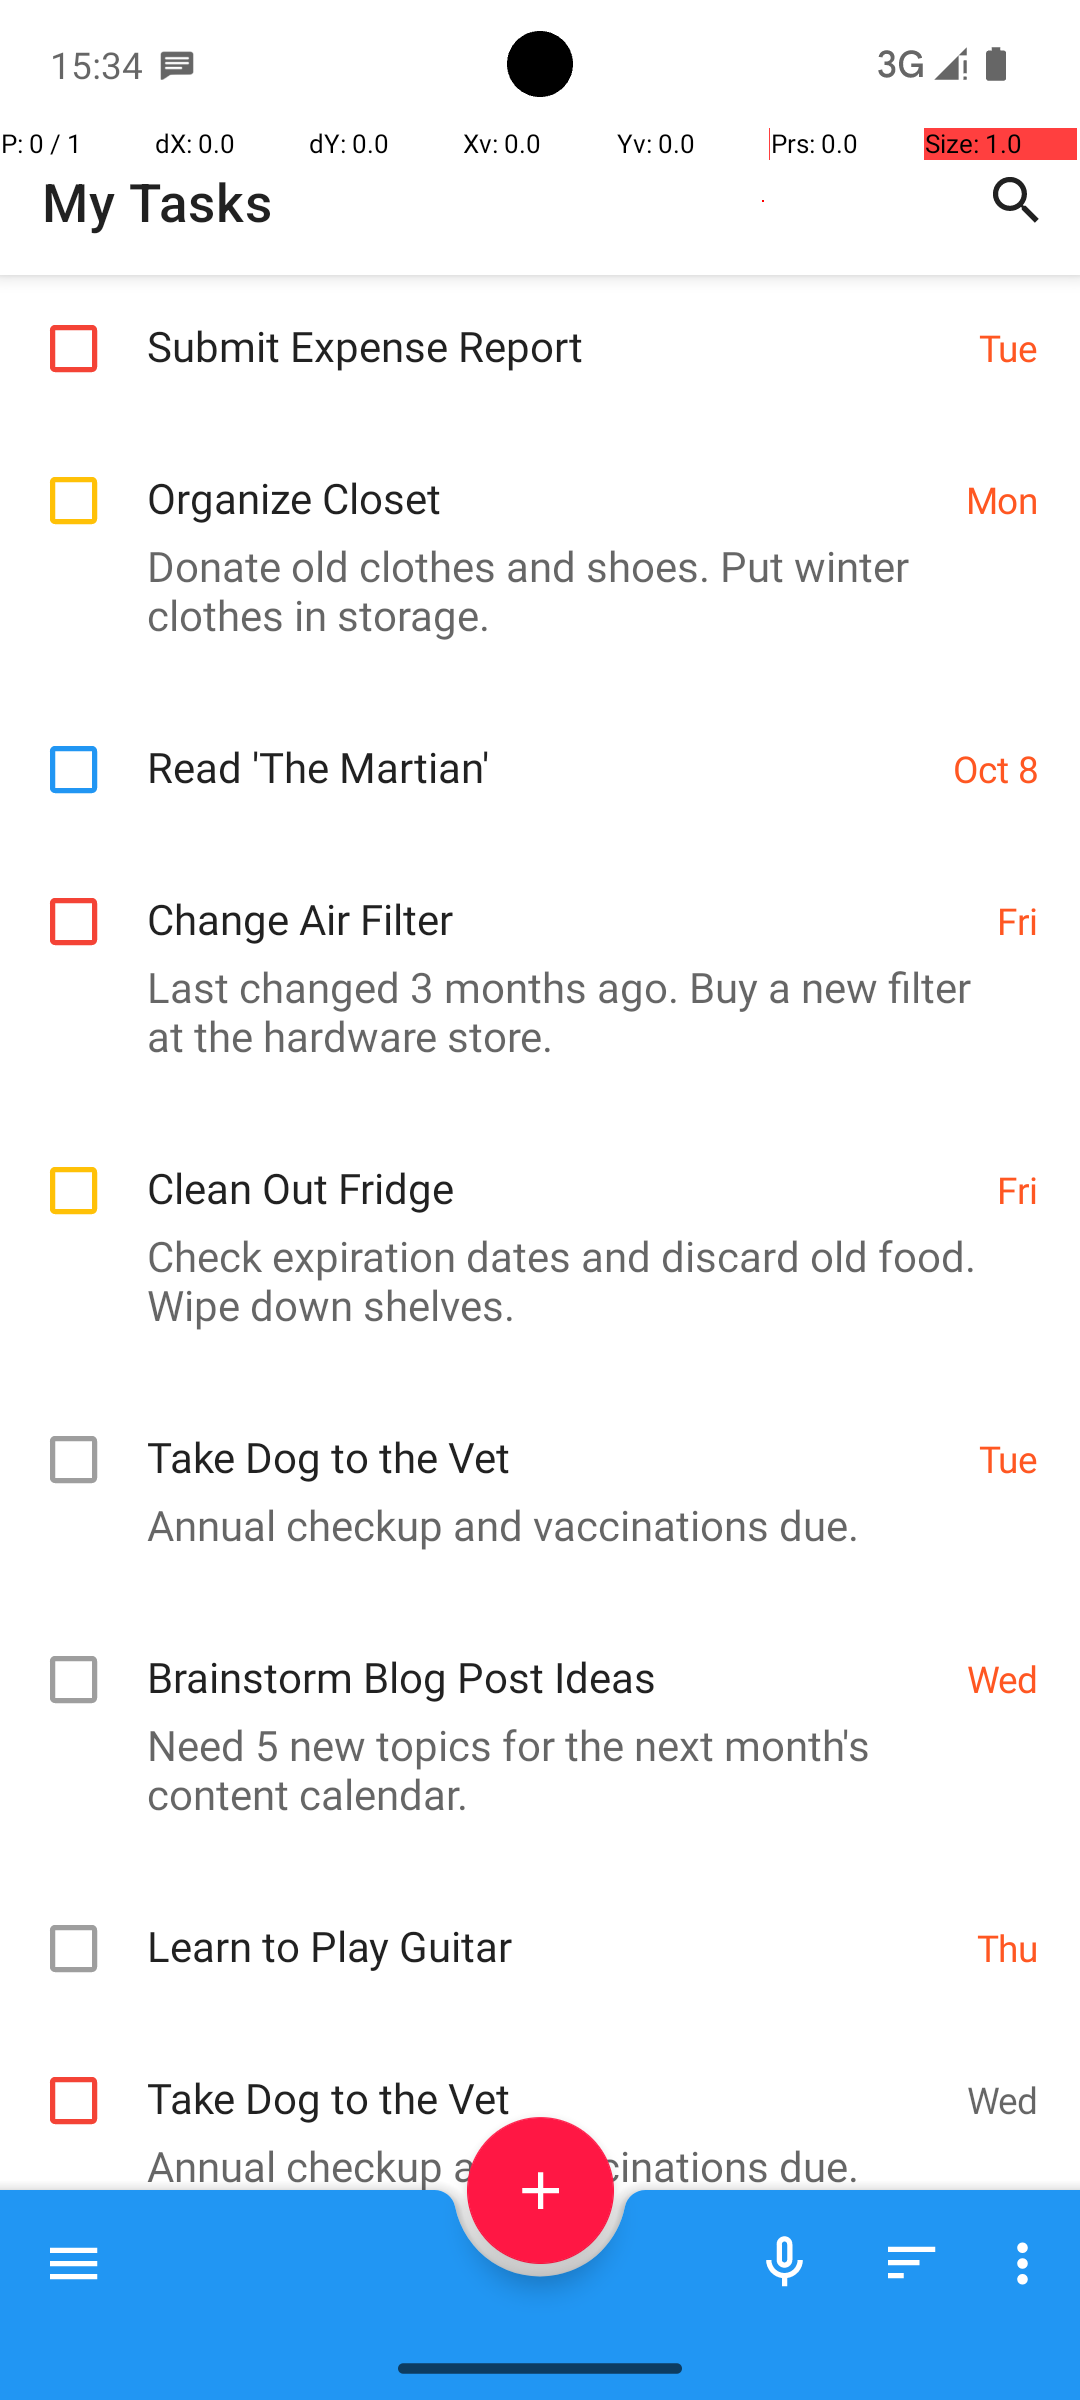 This screenshot has height=2400, width=1080. What do you see at coordinates (552, 324) in the screenshot?
I see `Submit Expense Report` at bounding box center [552, 324].